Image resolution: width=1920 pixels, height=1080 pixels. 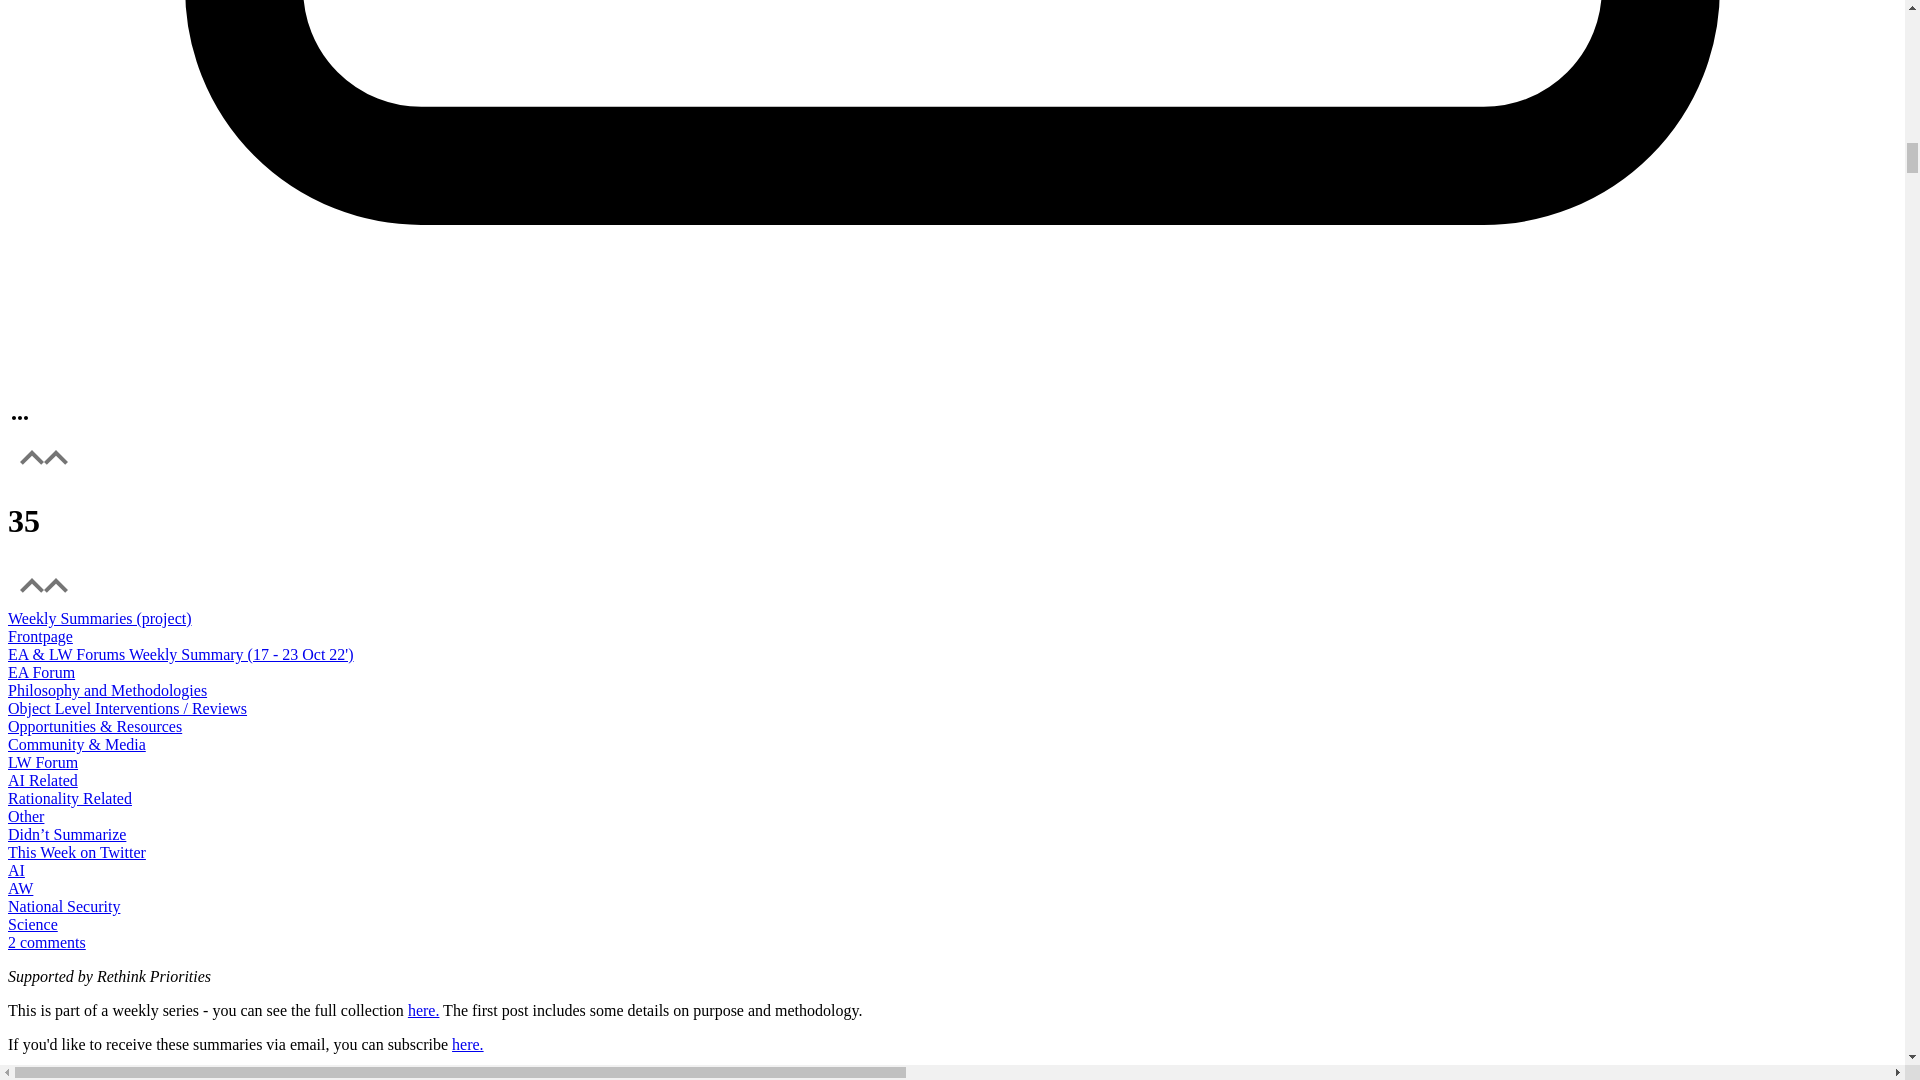 I want to click on Other, so click(x=26, y=816).